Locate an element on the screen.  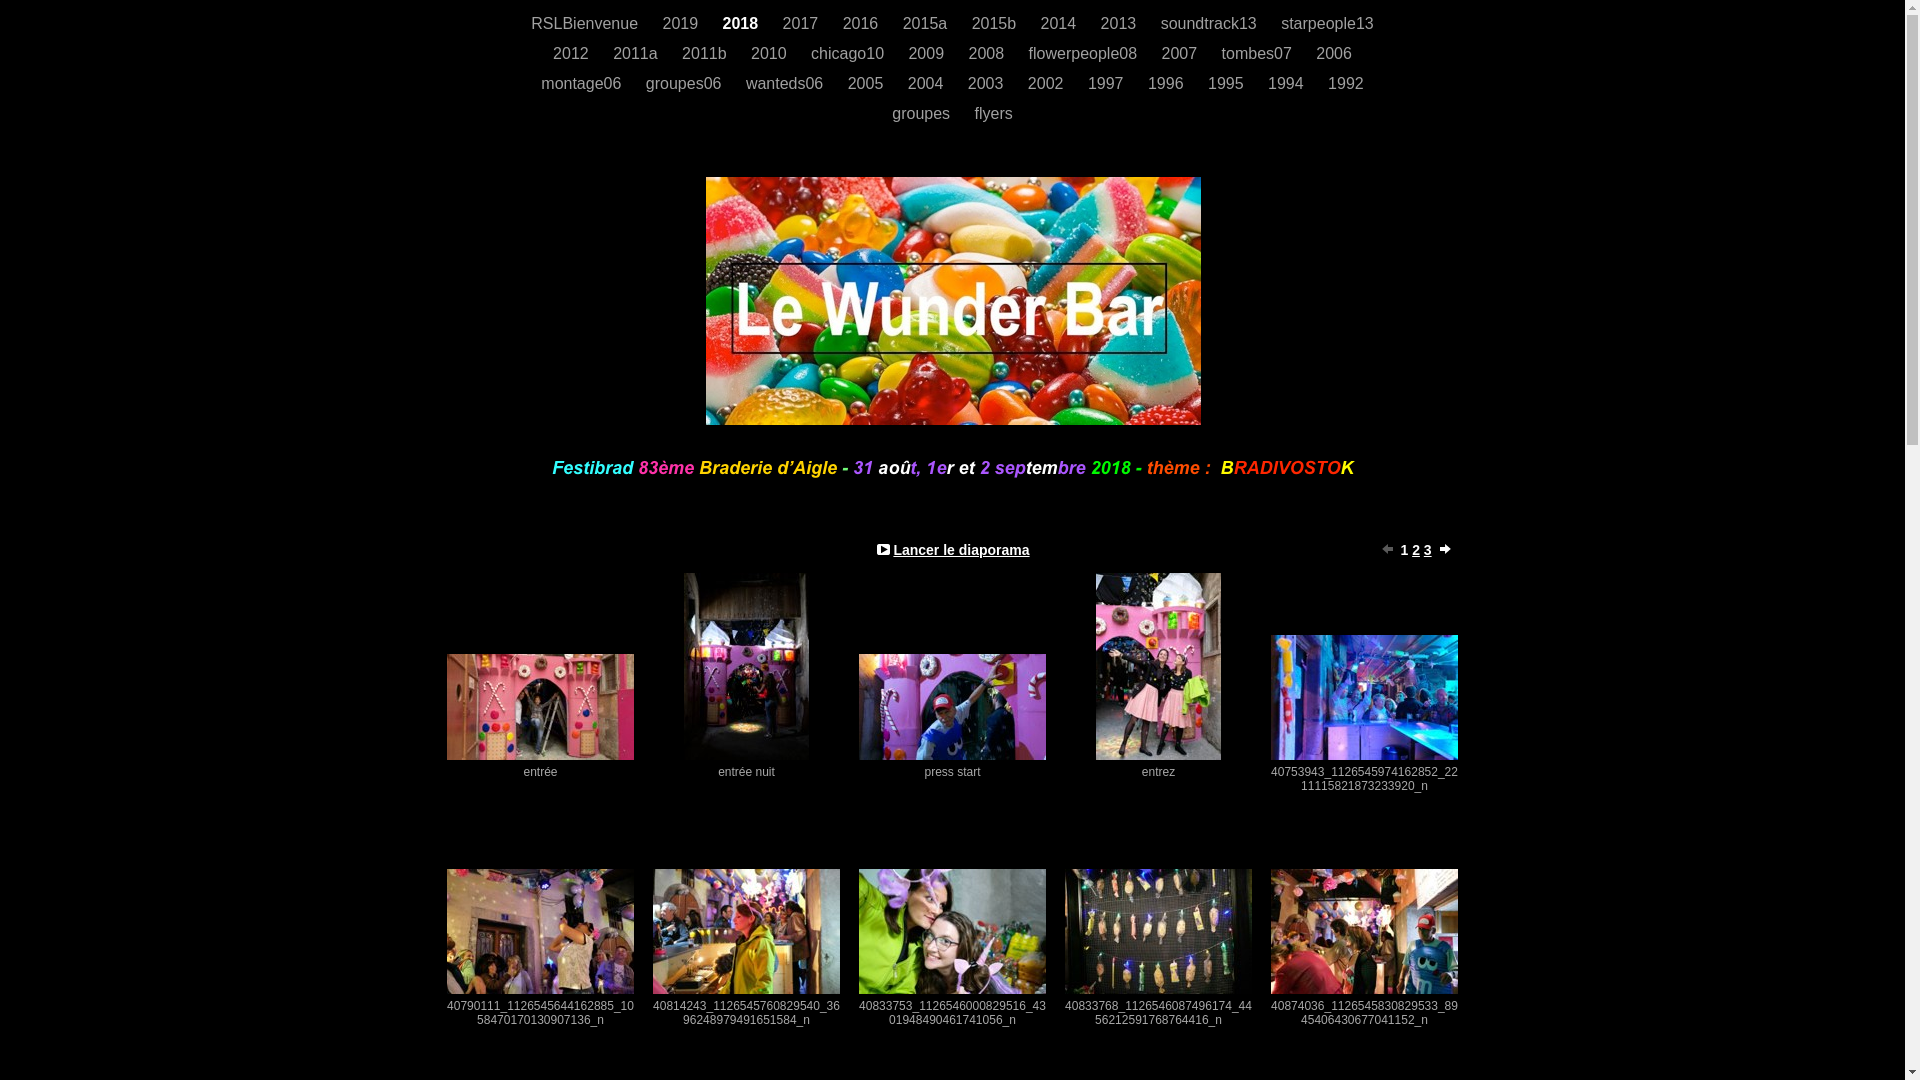
2003 is located at coordinates (988, 84).